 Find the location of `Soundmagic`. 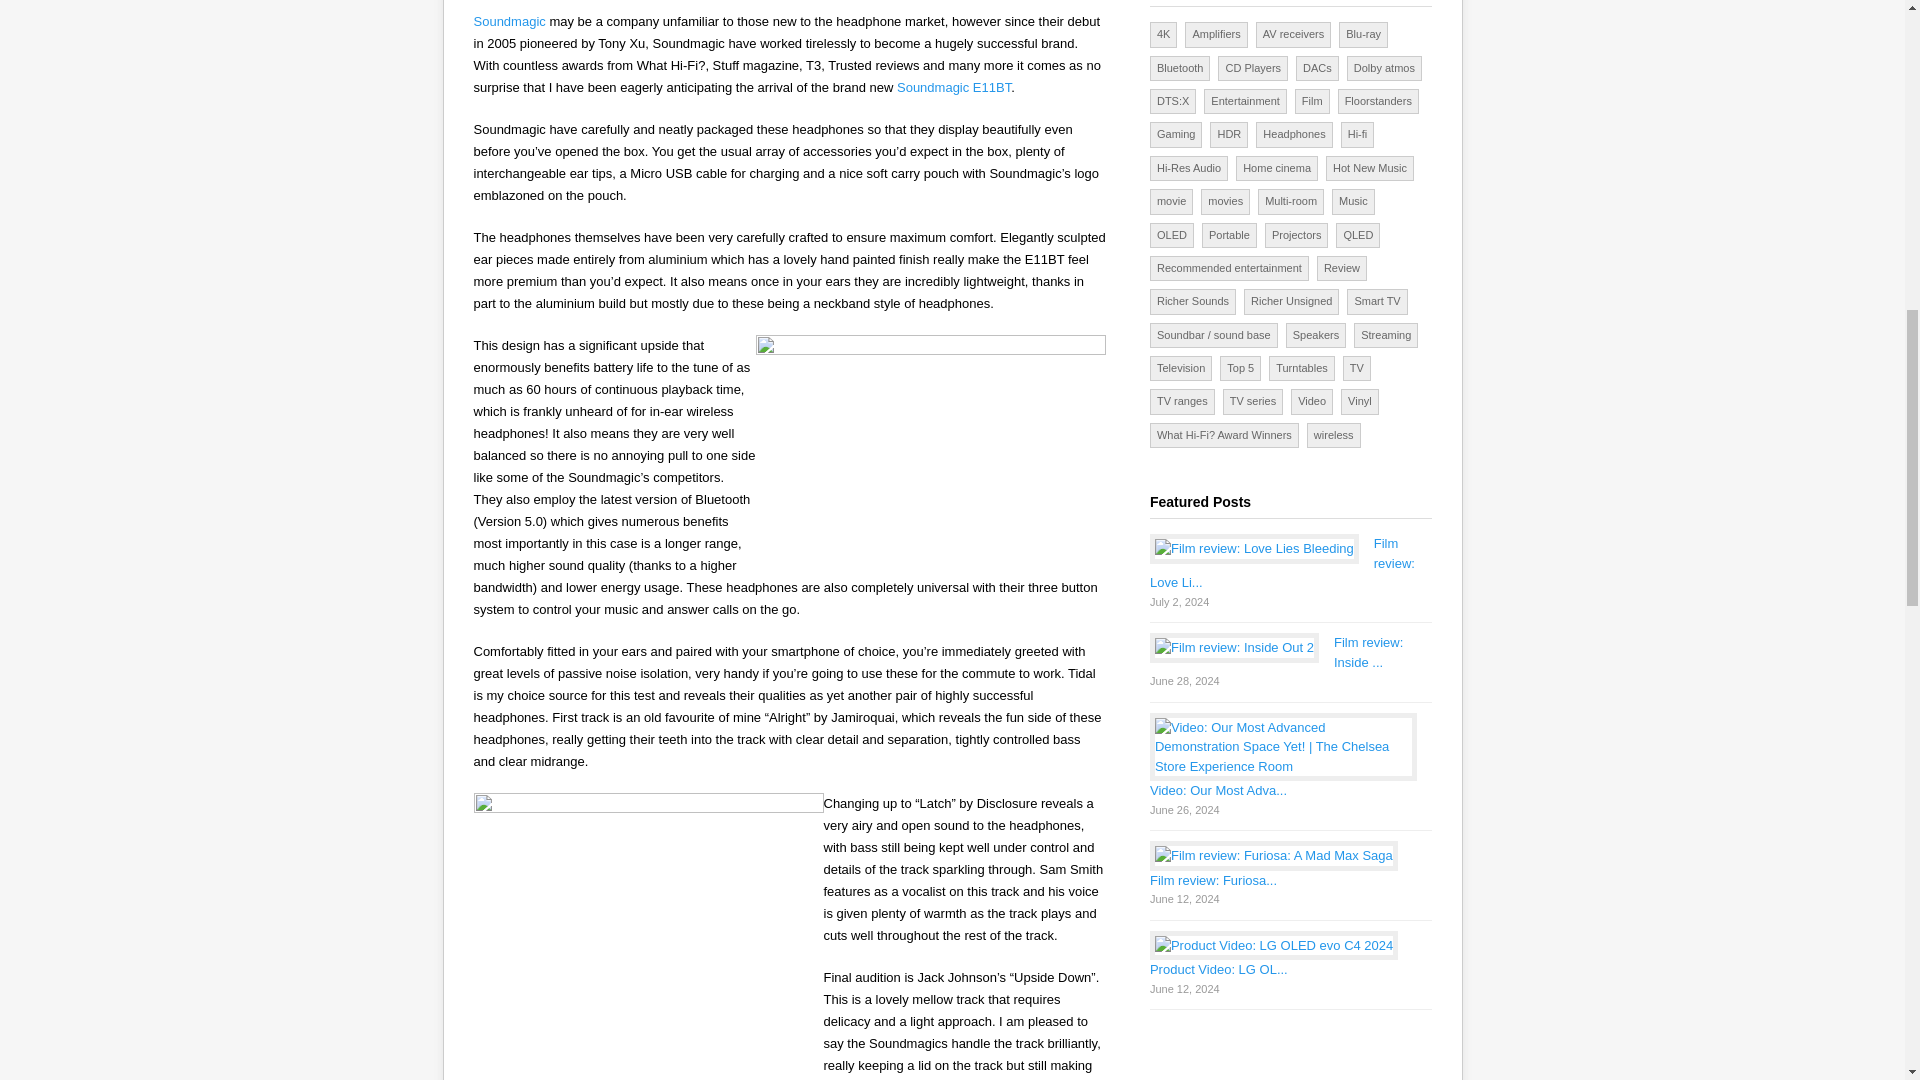

Soundmagic is located at coordinates (510, 22).